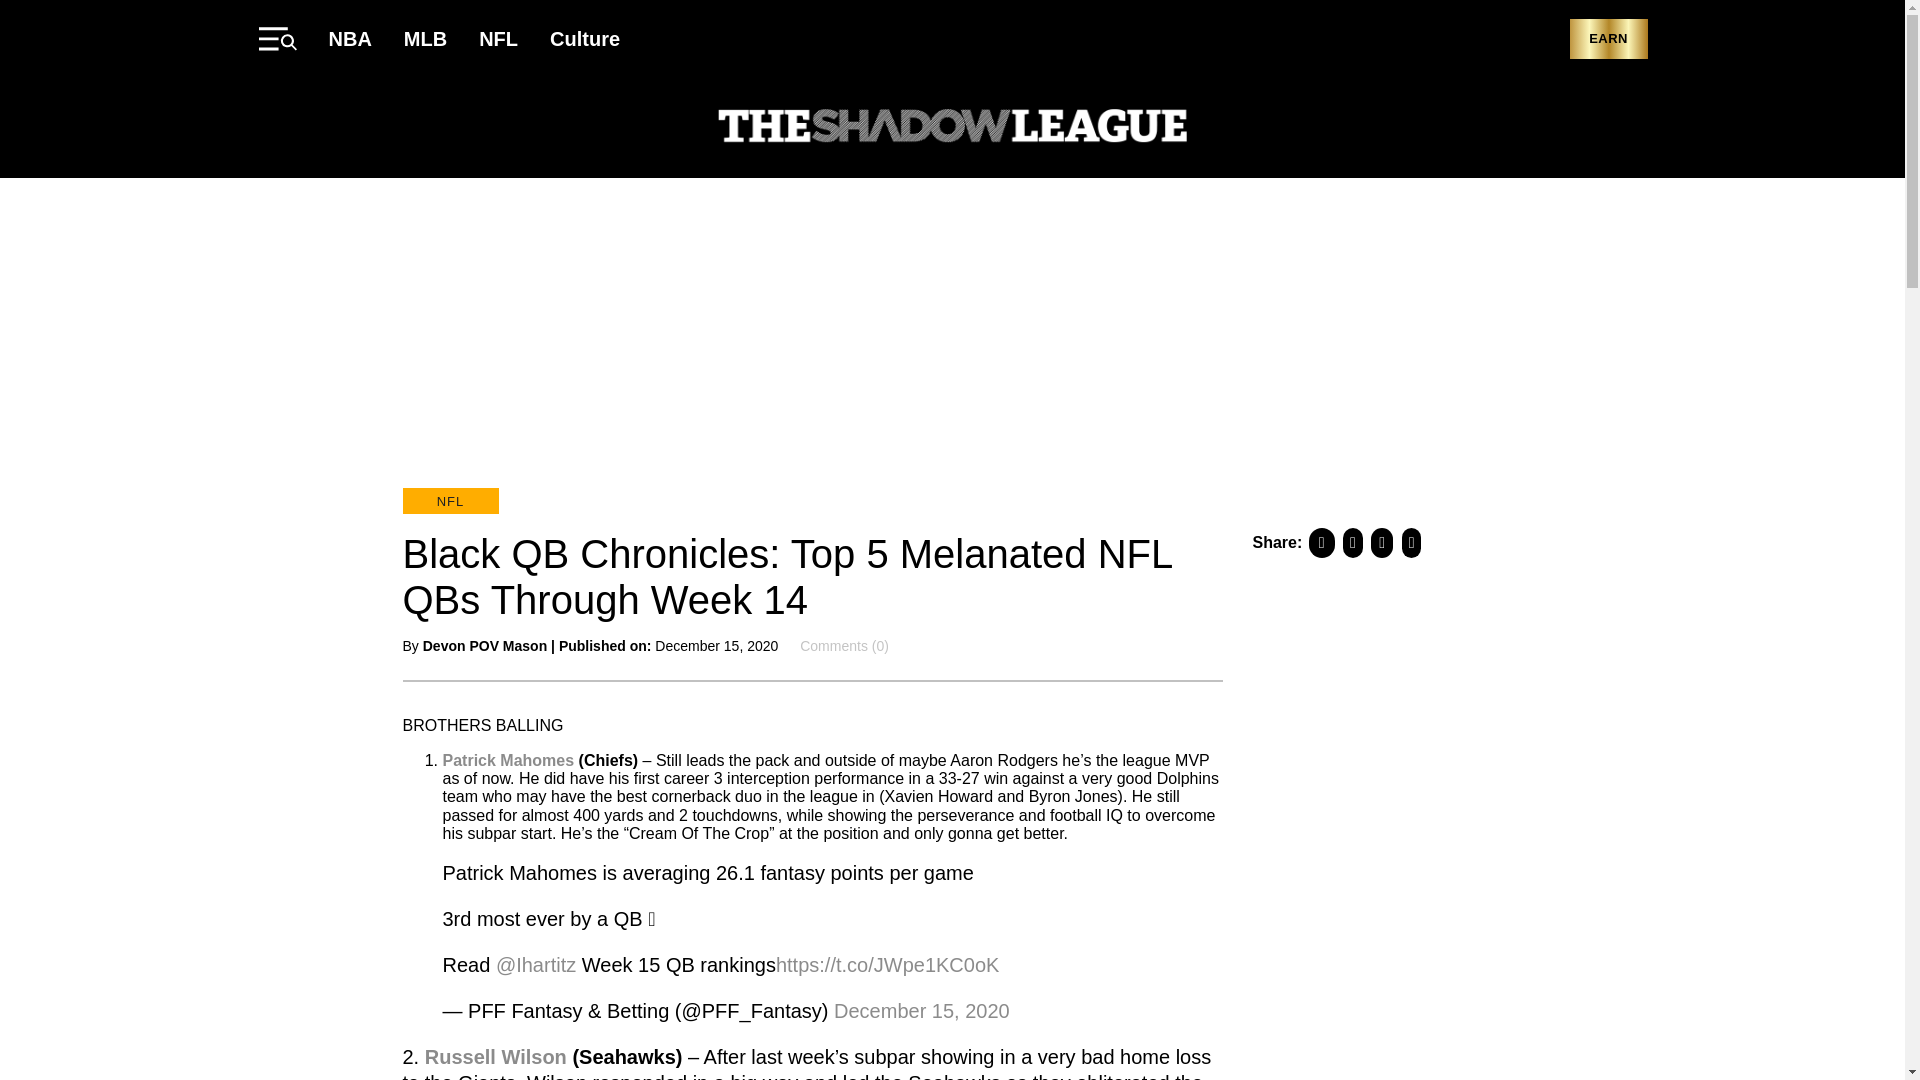 The image size is (1920, 1080). What do you see at coordinates (498, 38) in the screenshot?
I see `NFL` at bounding box center [498, 38].